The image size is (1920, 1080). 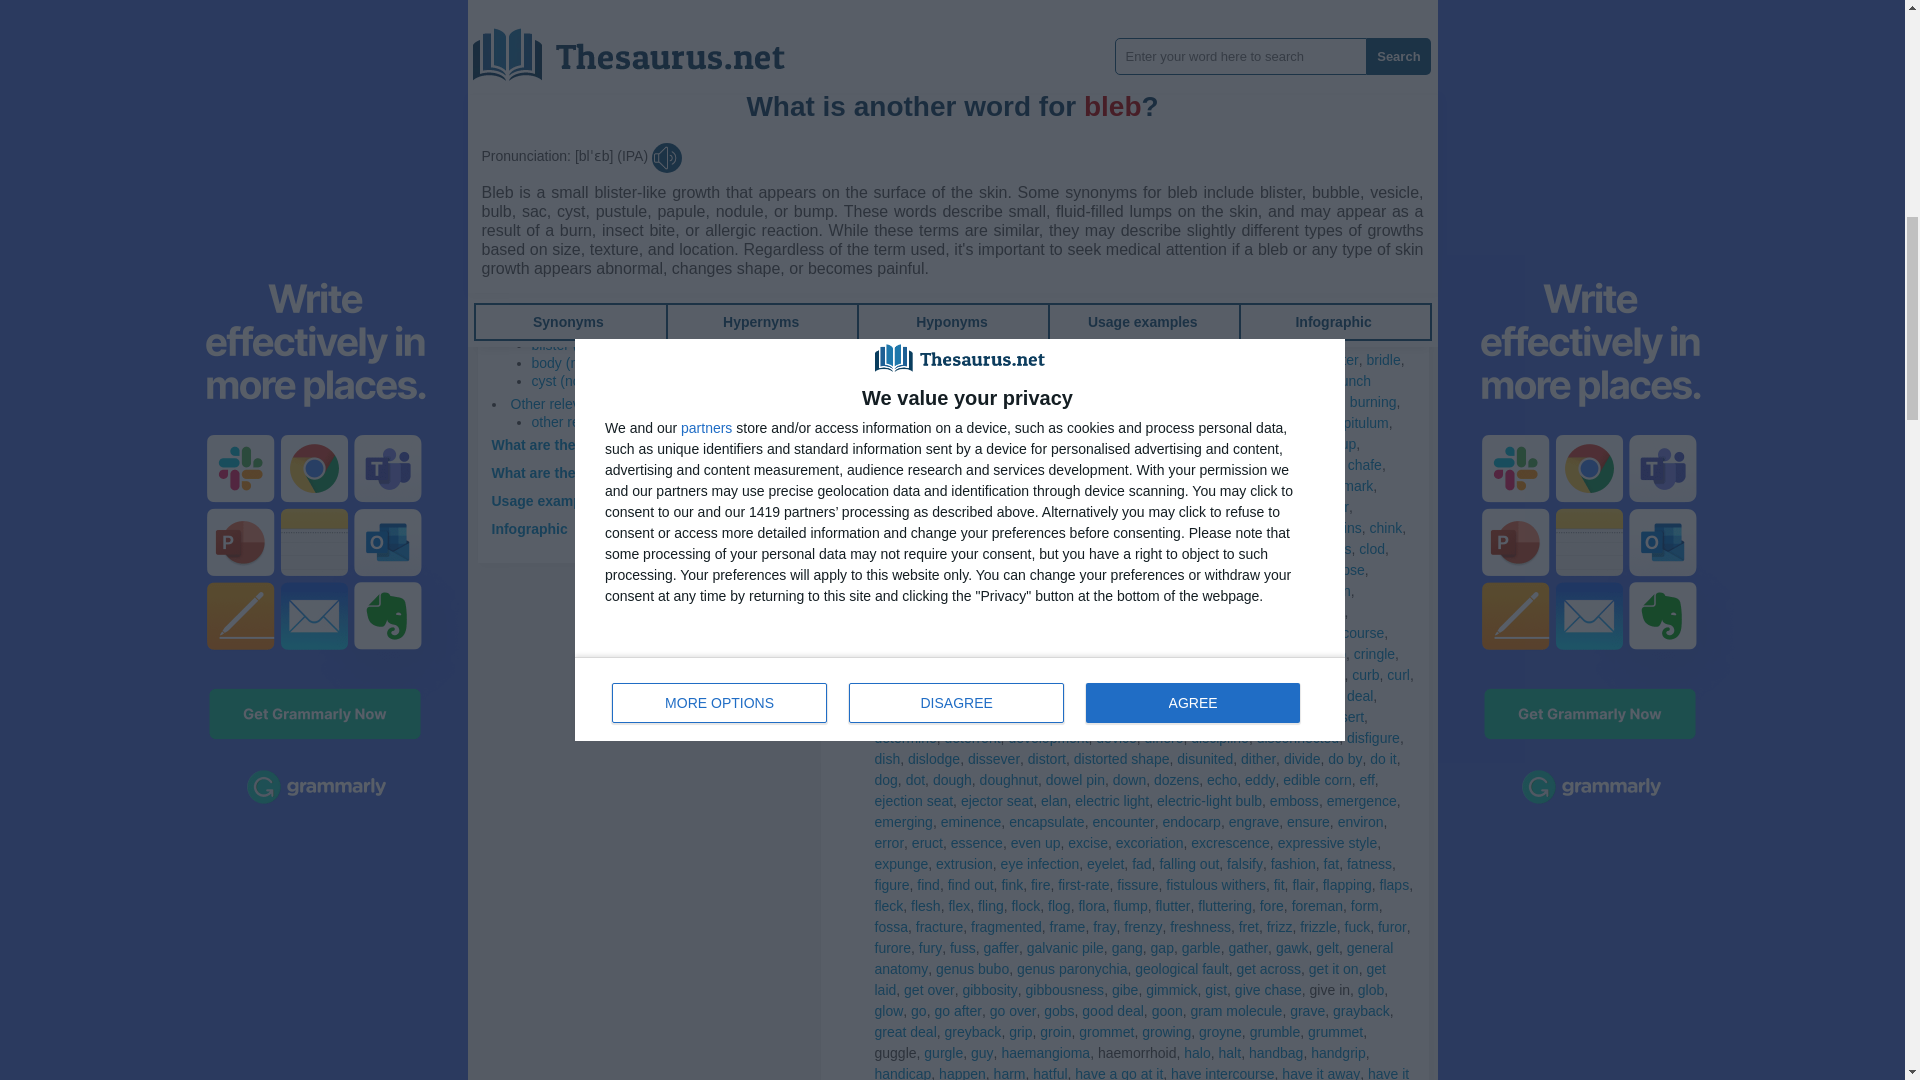 What do you see at coordinates (1089, 191) in the screenshot?
I see `Synonyms for Bleb` at bounding box center [1089, 191].